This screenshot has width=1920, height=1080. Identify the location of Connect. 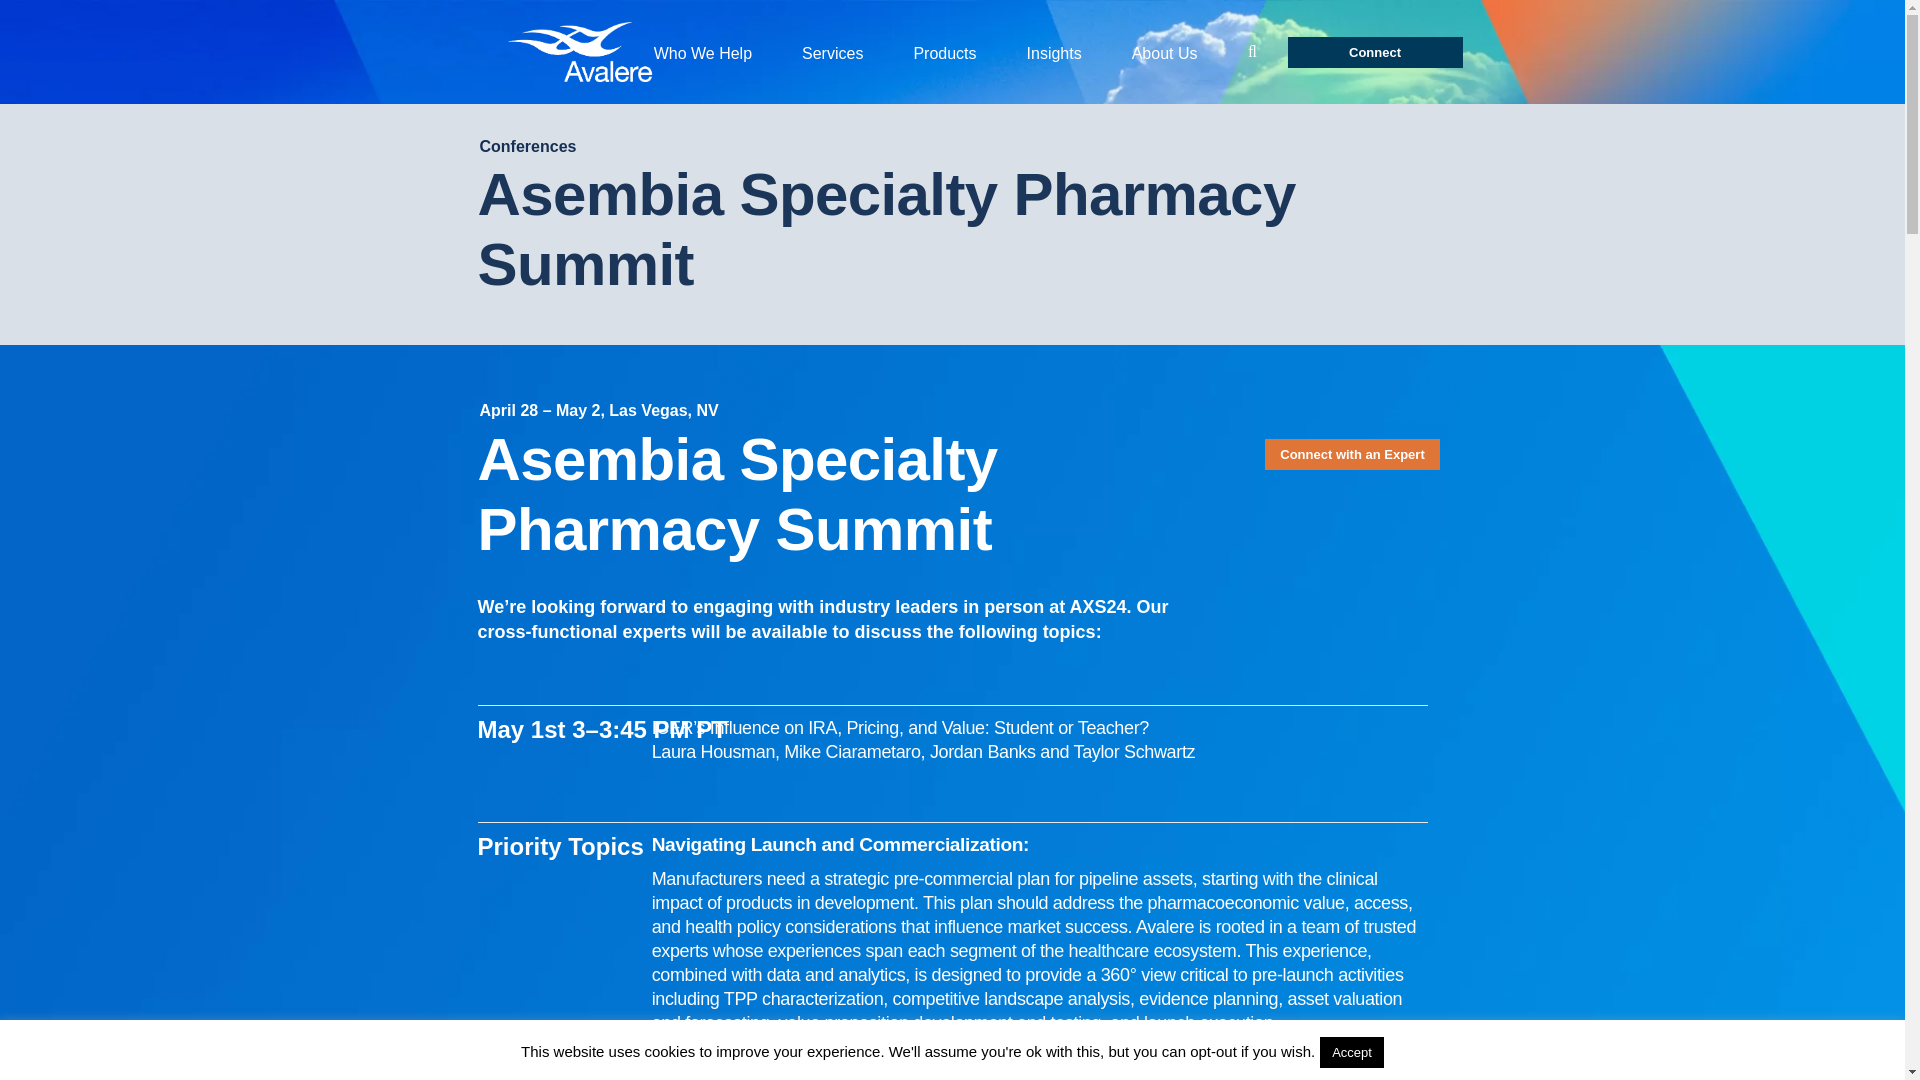
(1376, 52).